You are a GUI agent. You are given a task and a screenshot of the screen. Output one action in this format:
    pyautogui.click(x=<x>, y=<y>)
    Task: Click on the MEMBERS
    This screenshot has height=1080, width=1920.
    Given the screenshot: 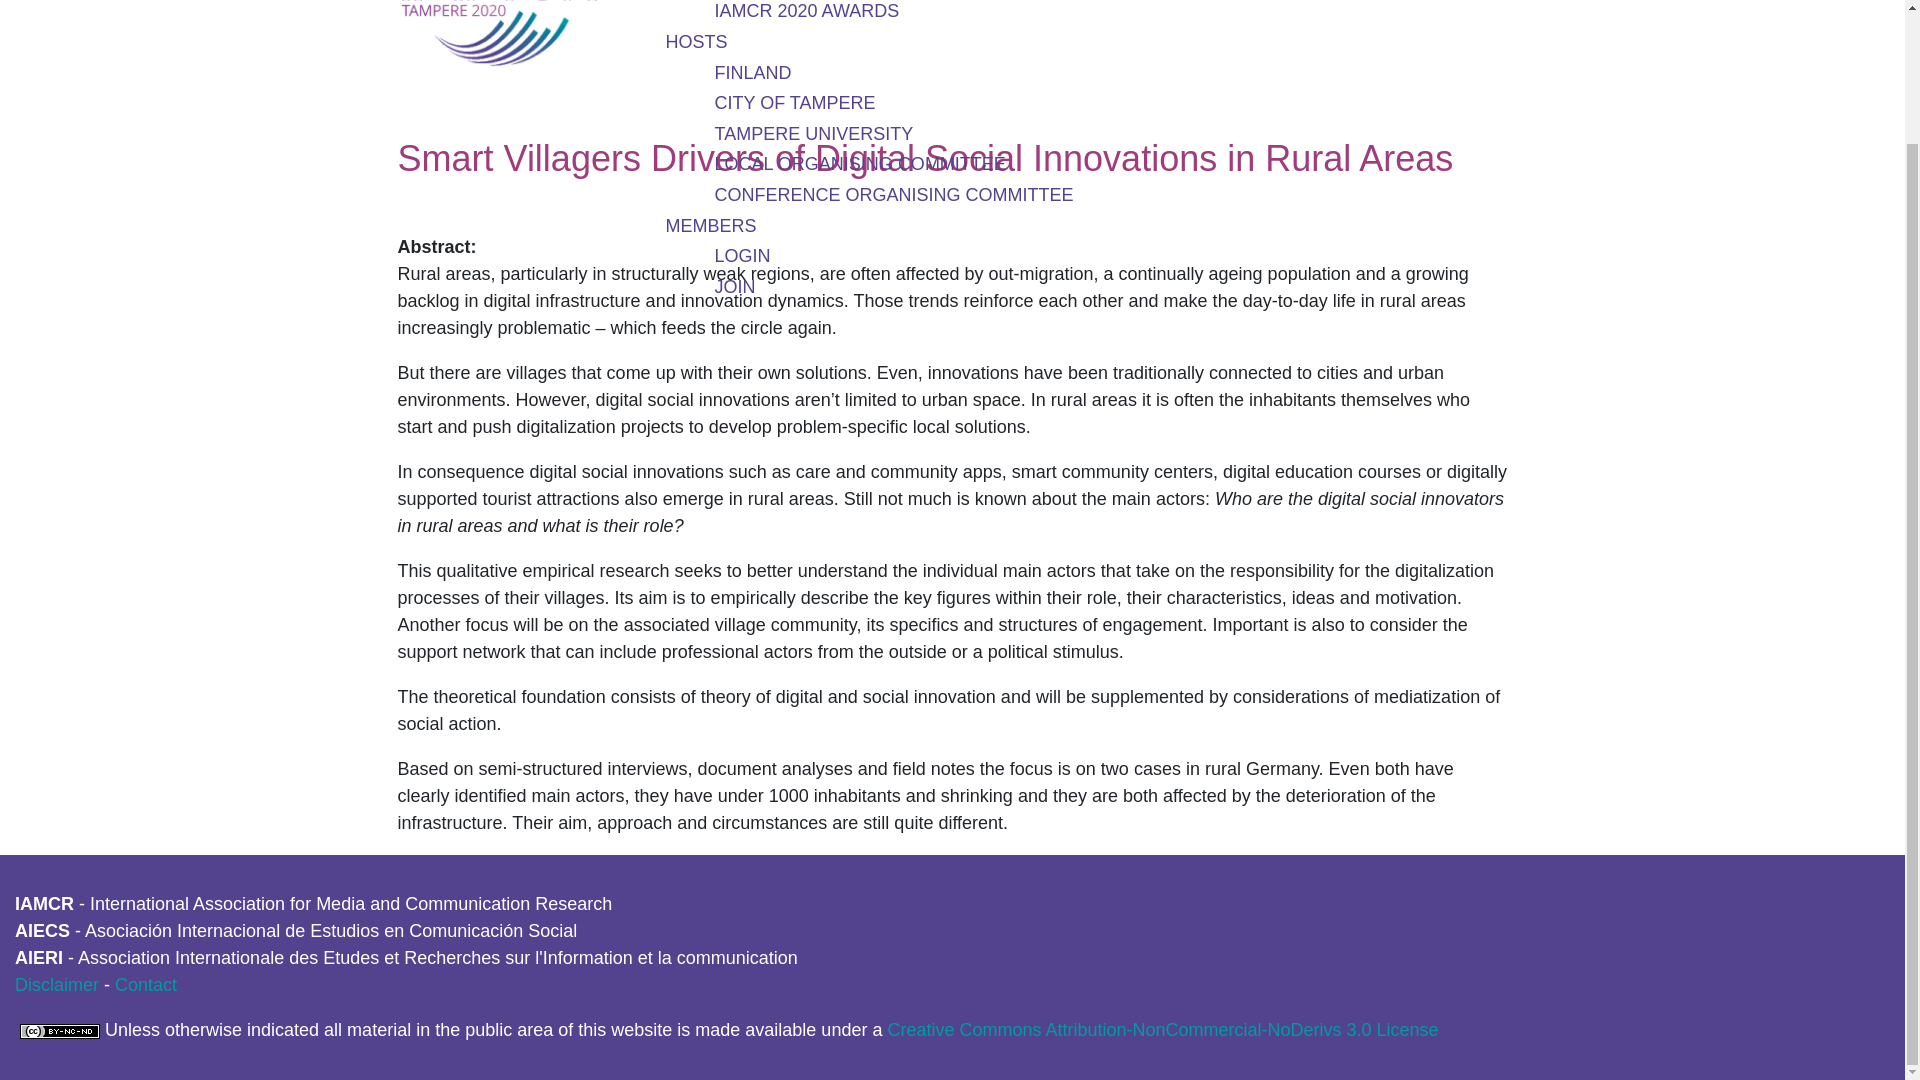 What is the action you would take?
    pyautogui.click(x=711, y=226)
    